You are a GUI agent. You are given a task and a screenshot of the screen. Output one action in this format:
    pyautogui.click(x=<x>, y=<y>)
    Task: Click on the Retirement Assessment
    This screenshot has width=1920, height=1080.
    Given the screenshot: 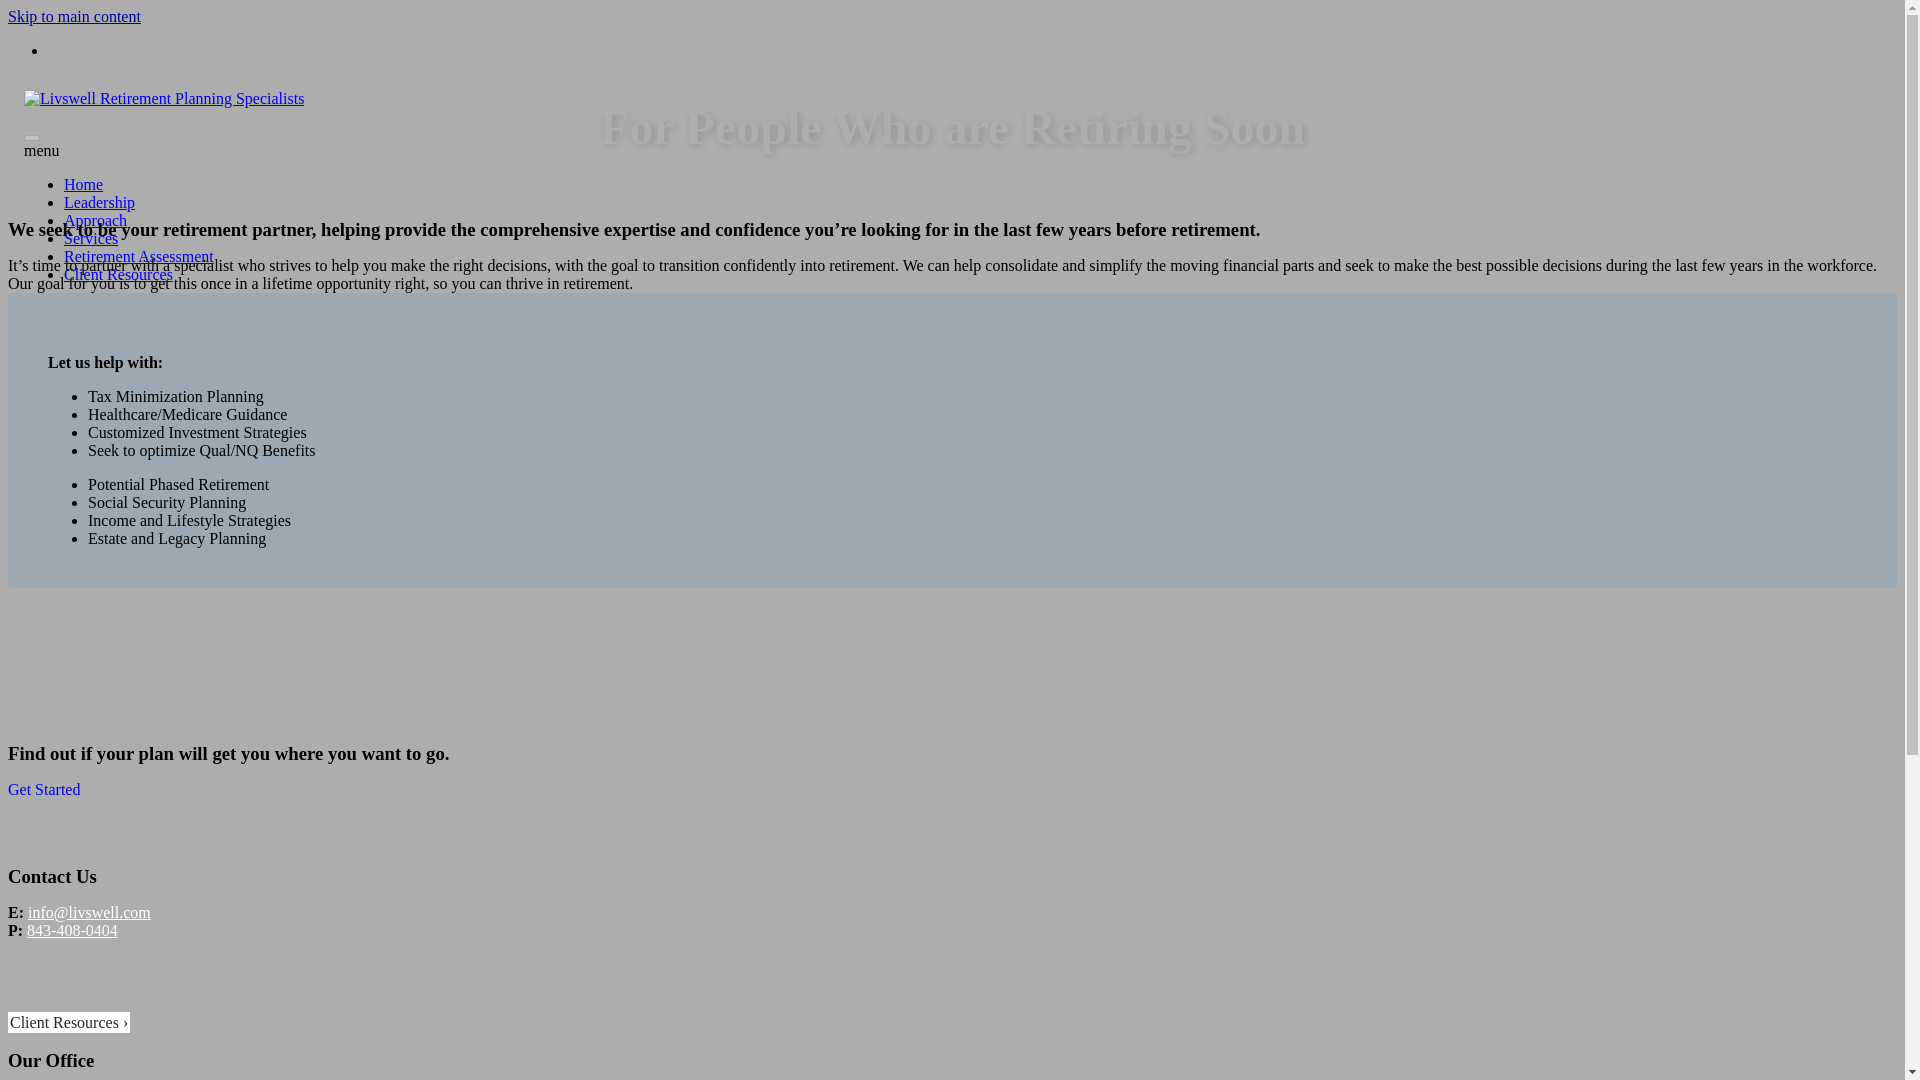 What is the action you would take?
    pyautogui.click(x=138, y=256)
    